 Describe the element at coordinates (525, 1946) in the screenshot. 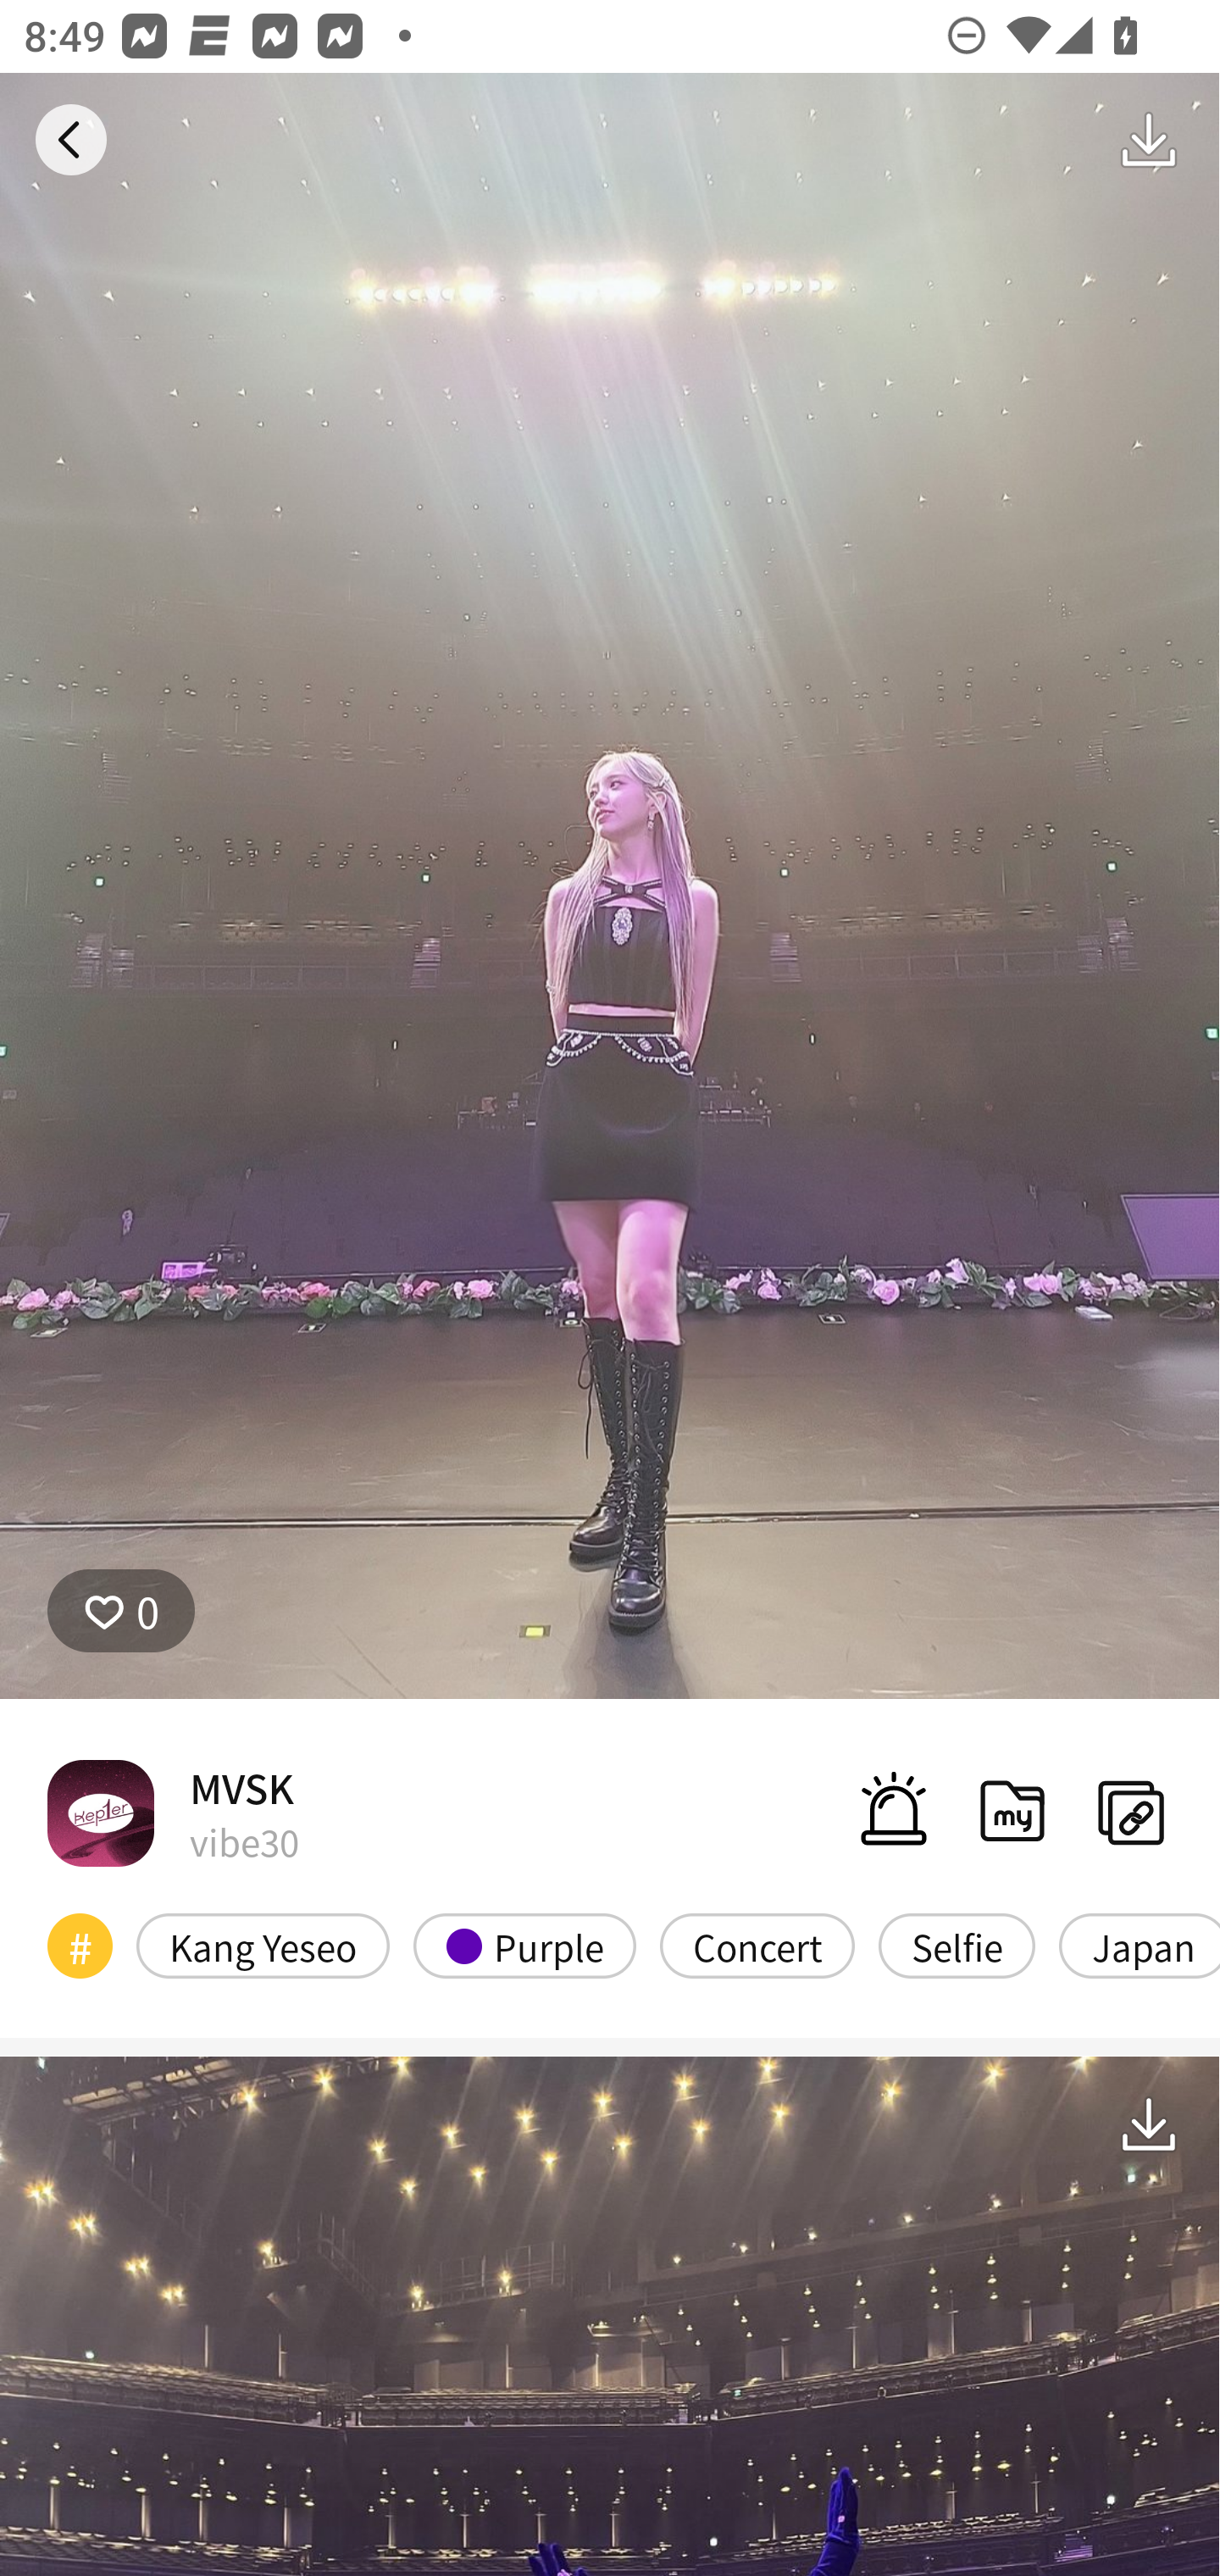

I see `Purple` at that location.